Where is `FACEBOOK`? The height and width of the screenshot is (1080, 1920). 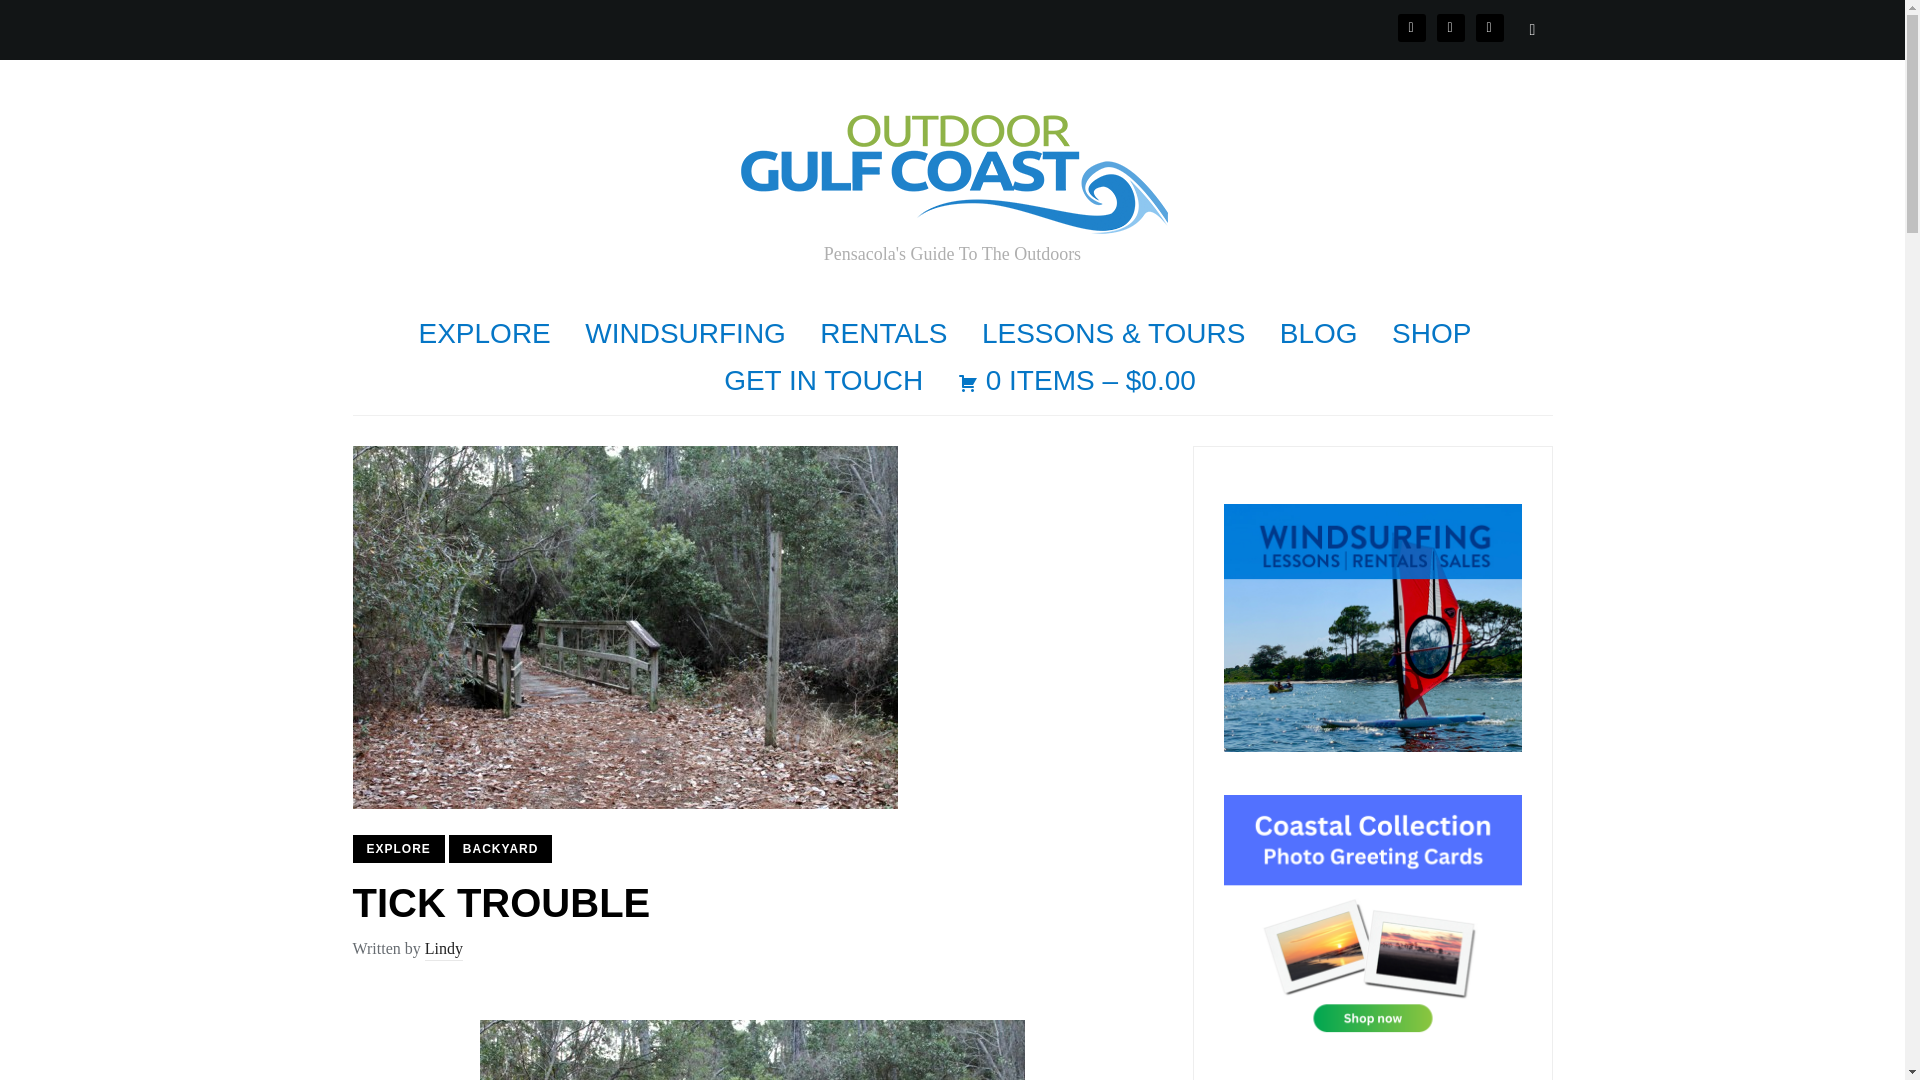
FACEBOOK is located at coordinates (1412, 27).